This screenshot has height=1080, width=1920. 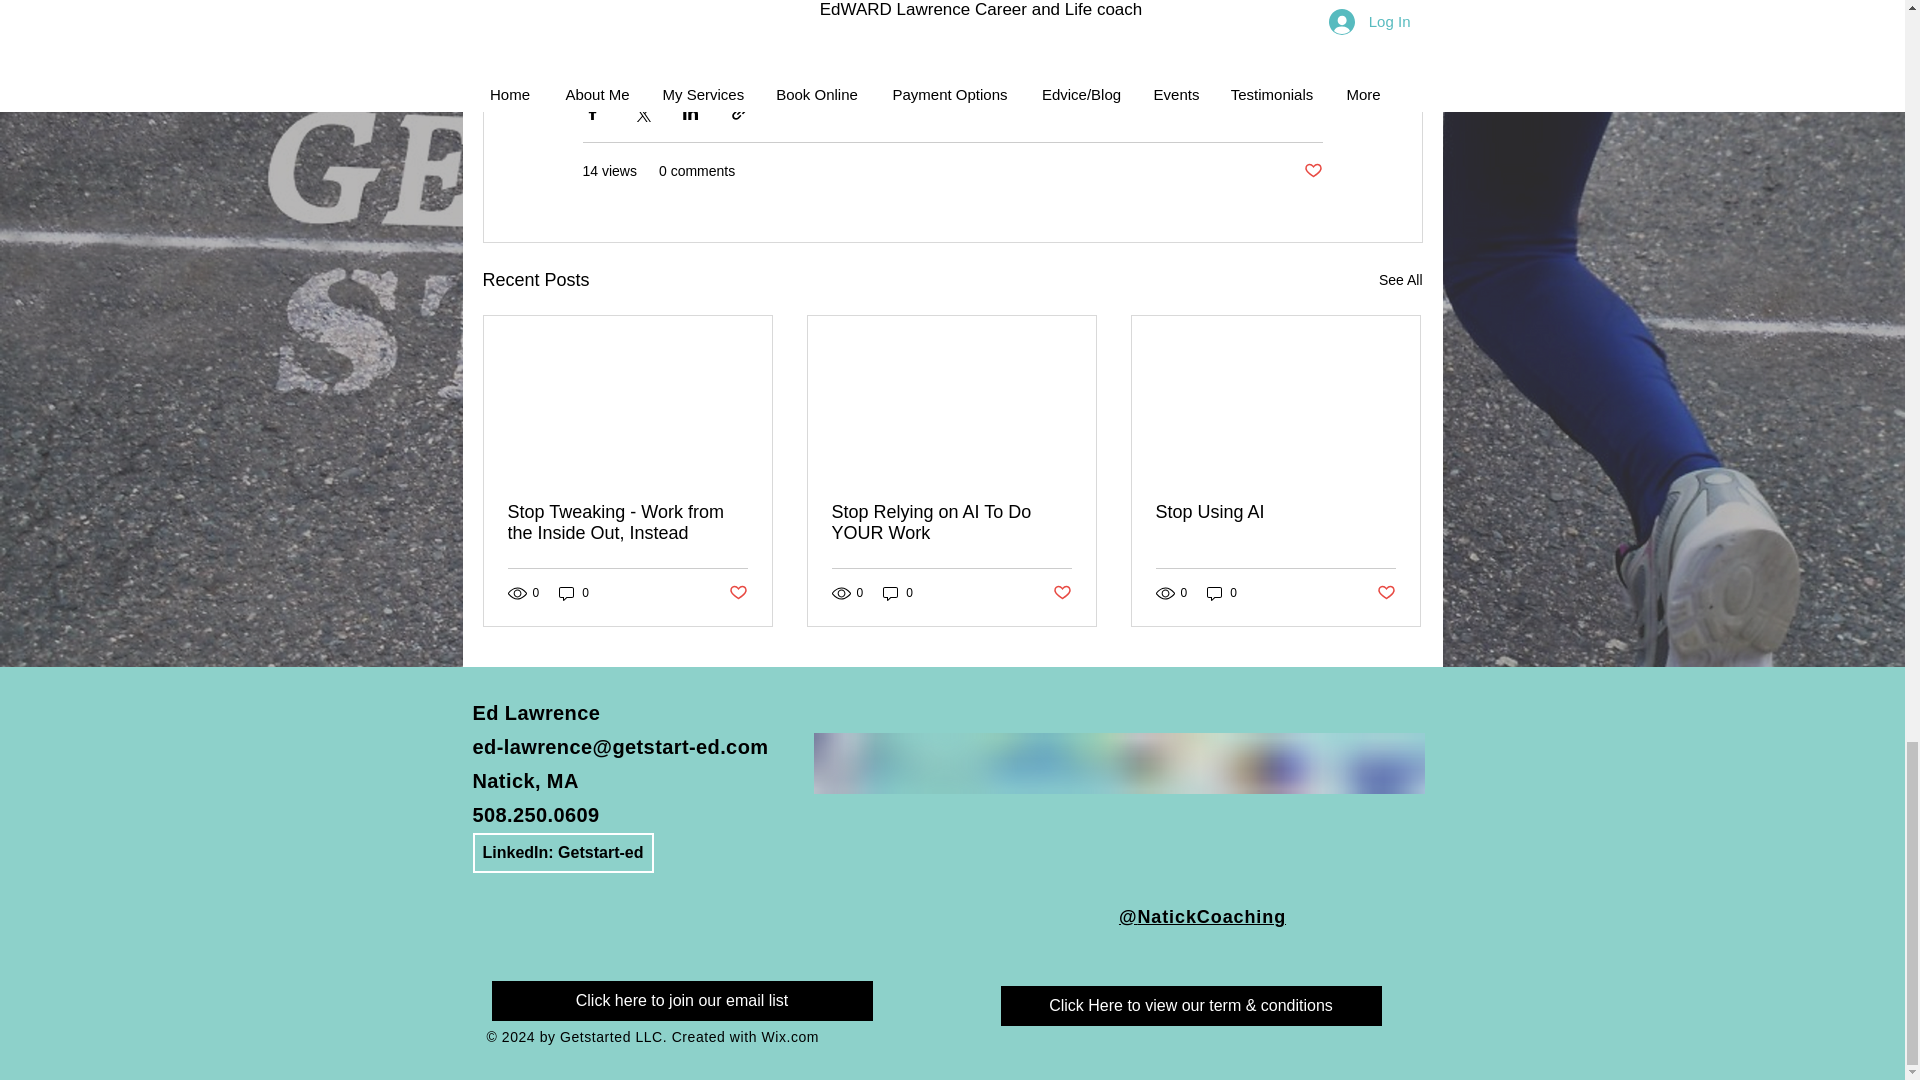 What do you see at coordinates (1312, 171) in the screenshot?
I see `Post not marked as liked` at bounding box center [1312, 171].